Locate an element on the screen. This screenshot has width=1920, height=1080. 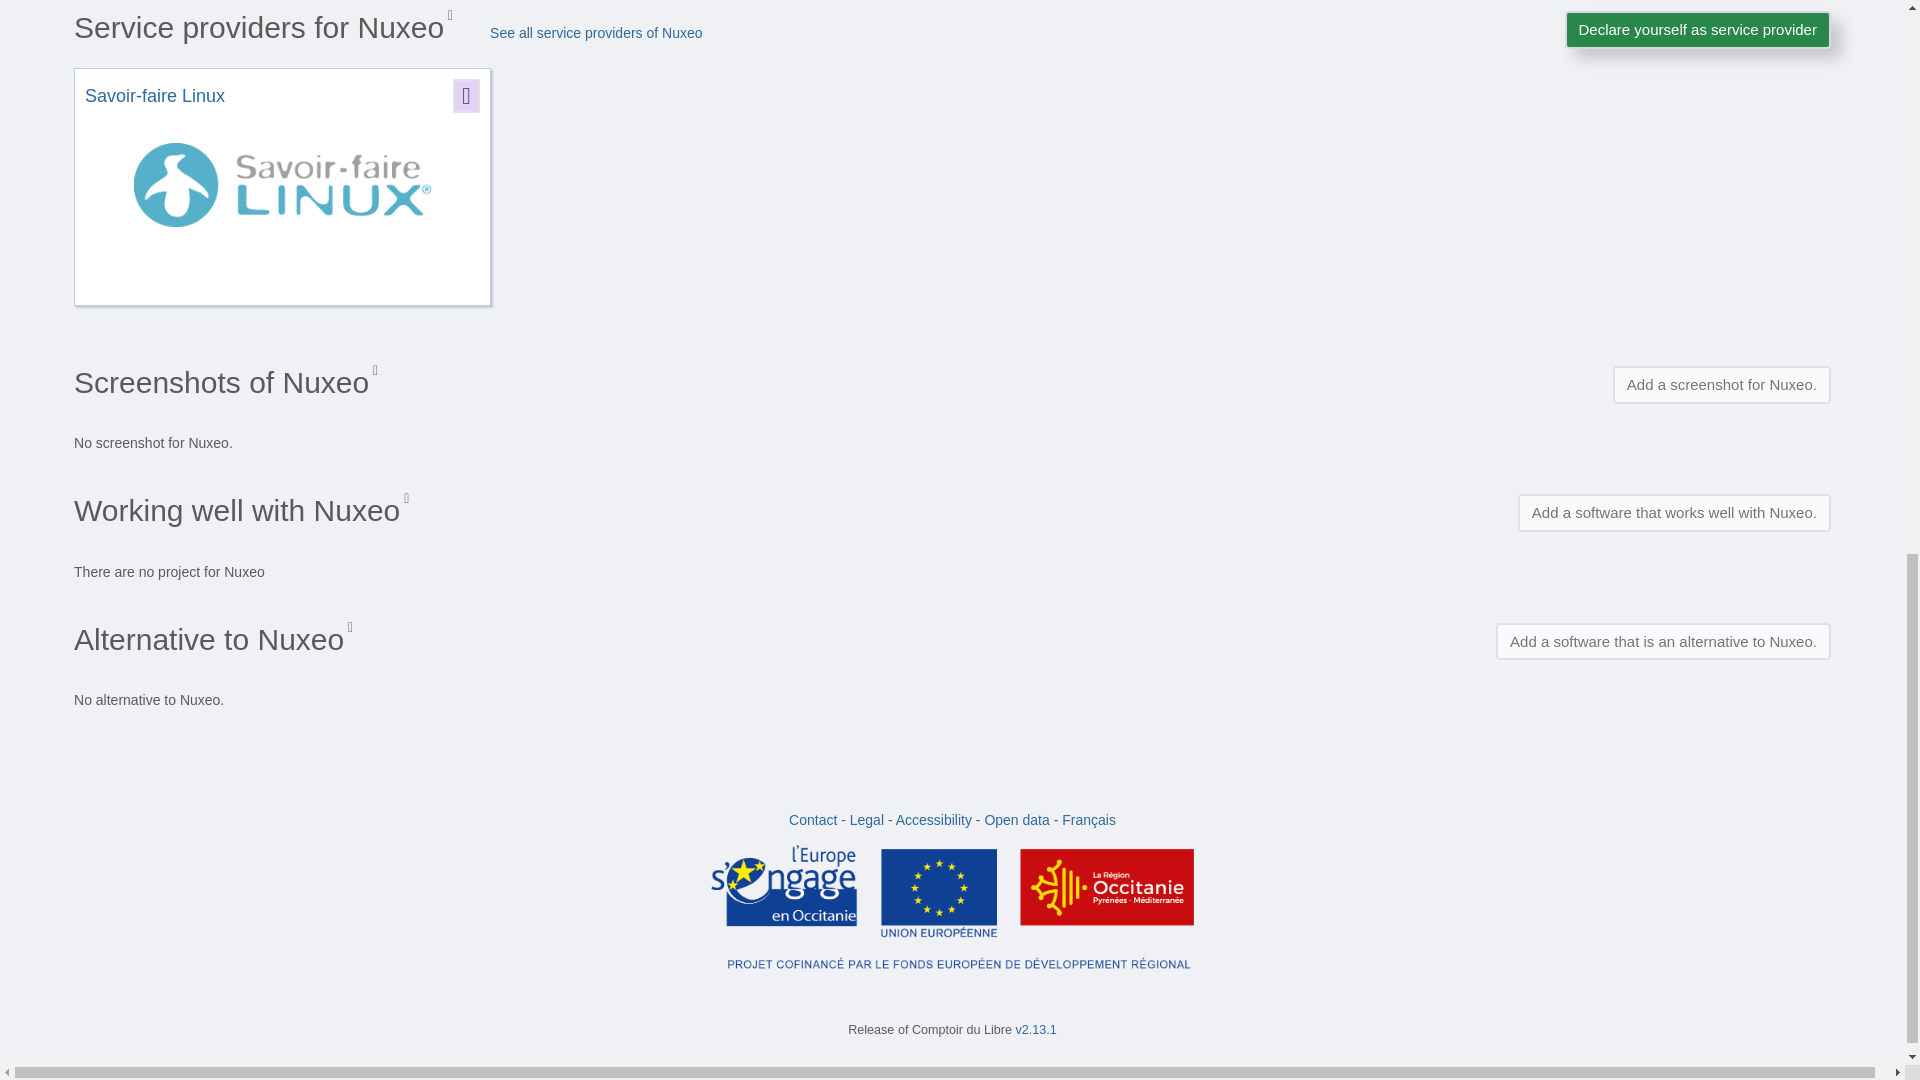
Declare yourself as service provider is located at coordinates (1696, 28).